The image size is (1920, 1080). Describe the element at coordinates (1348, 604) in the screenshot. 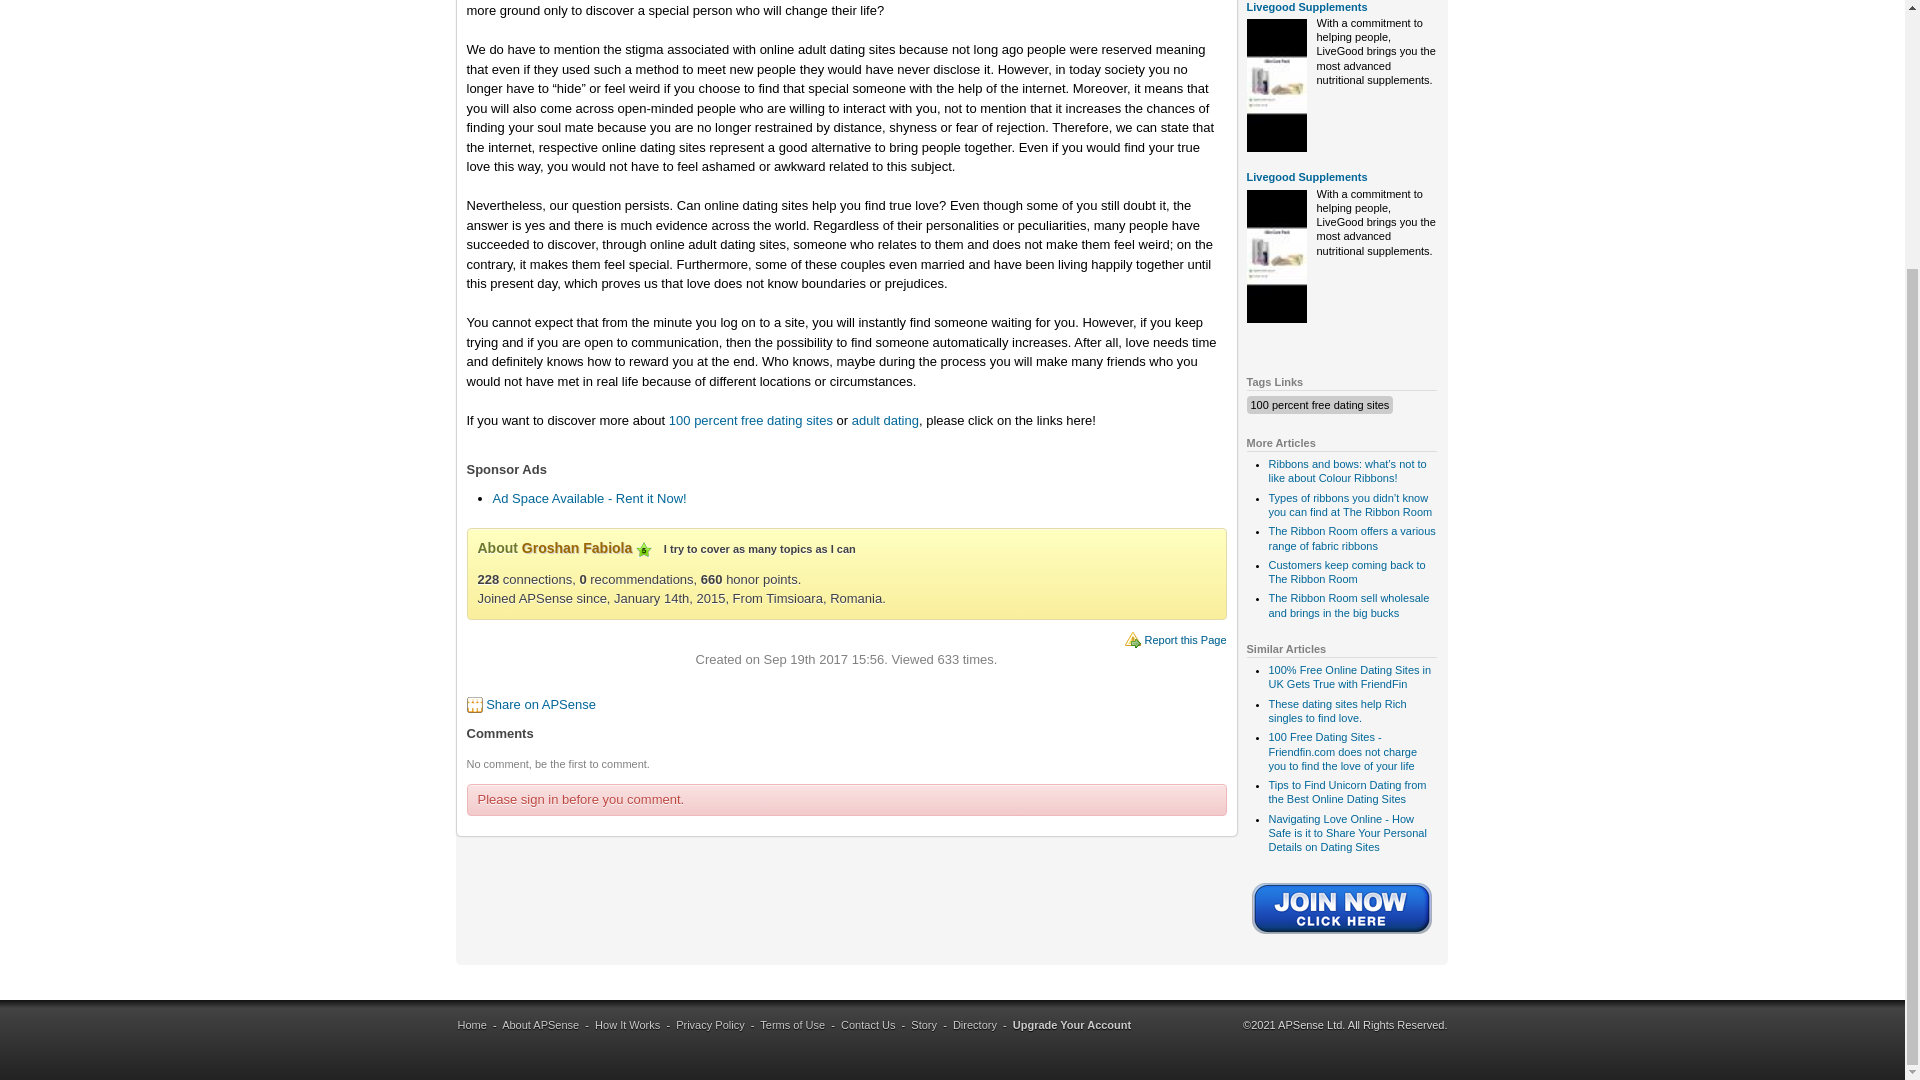

I see `The Ribbon Room sell wholesale and brings in the big bucks` at that location.